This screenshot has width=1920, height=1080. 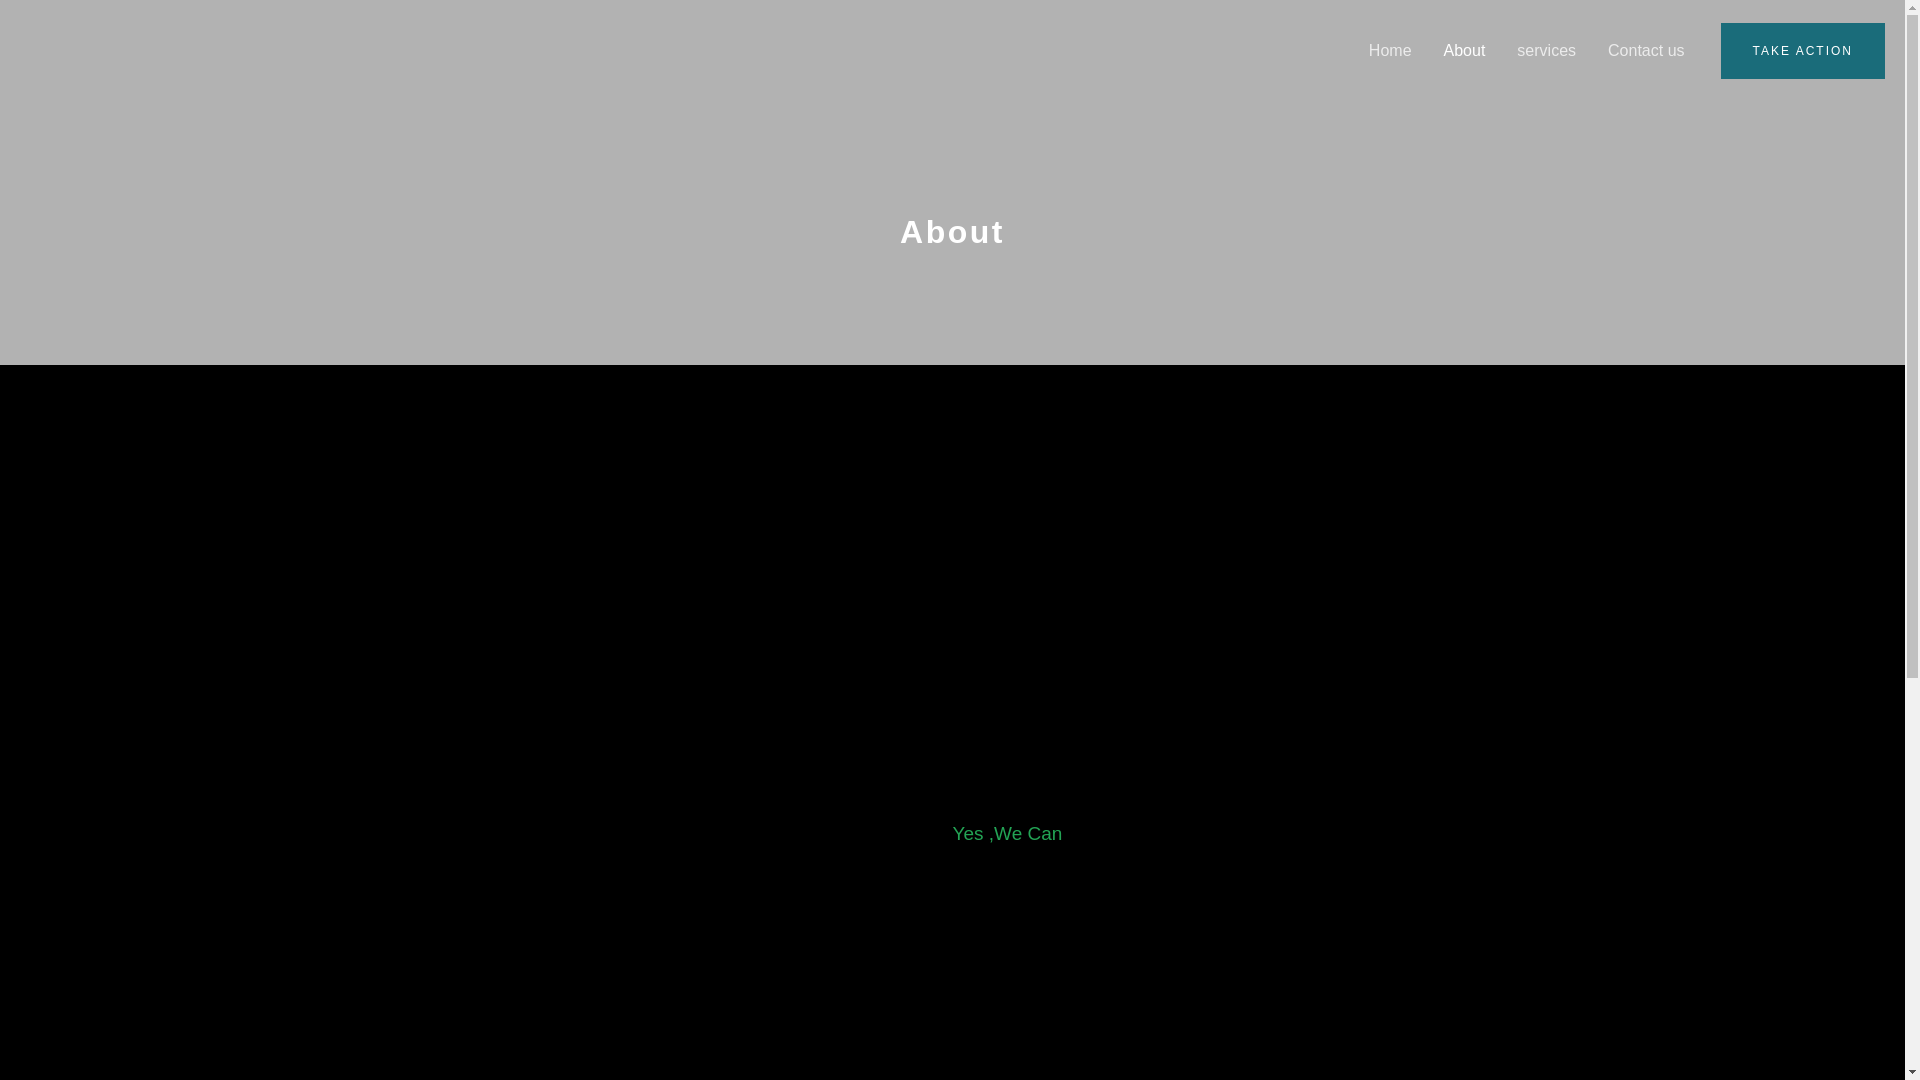 I want to click on About, so click(x=1464, y=51).